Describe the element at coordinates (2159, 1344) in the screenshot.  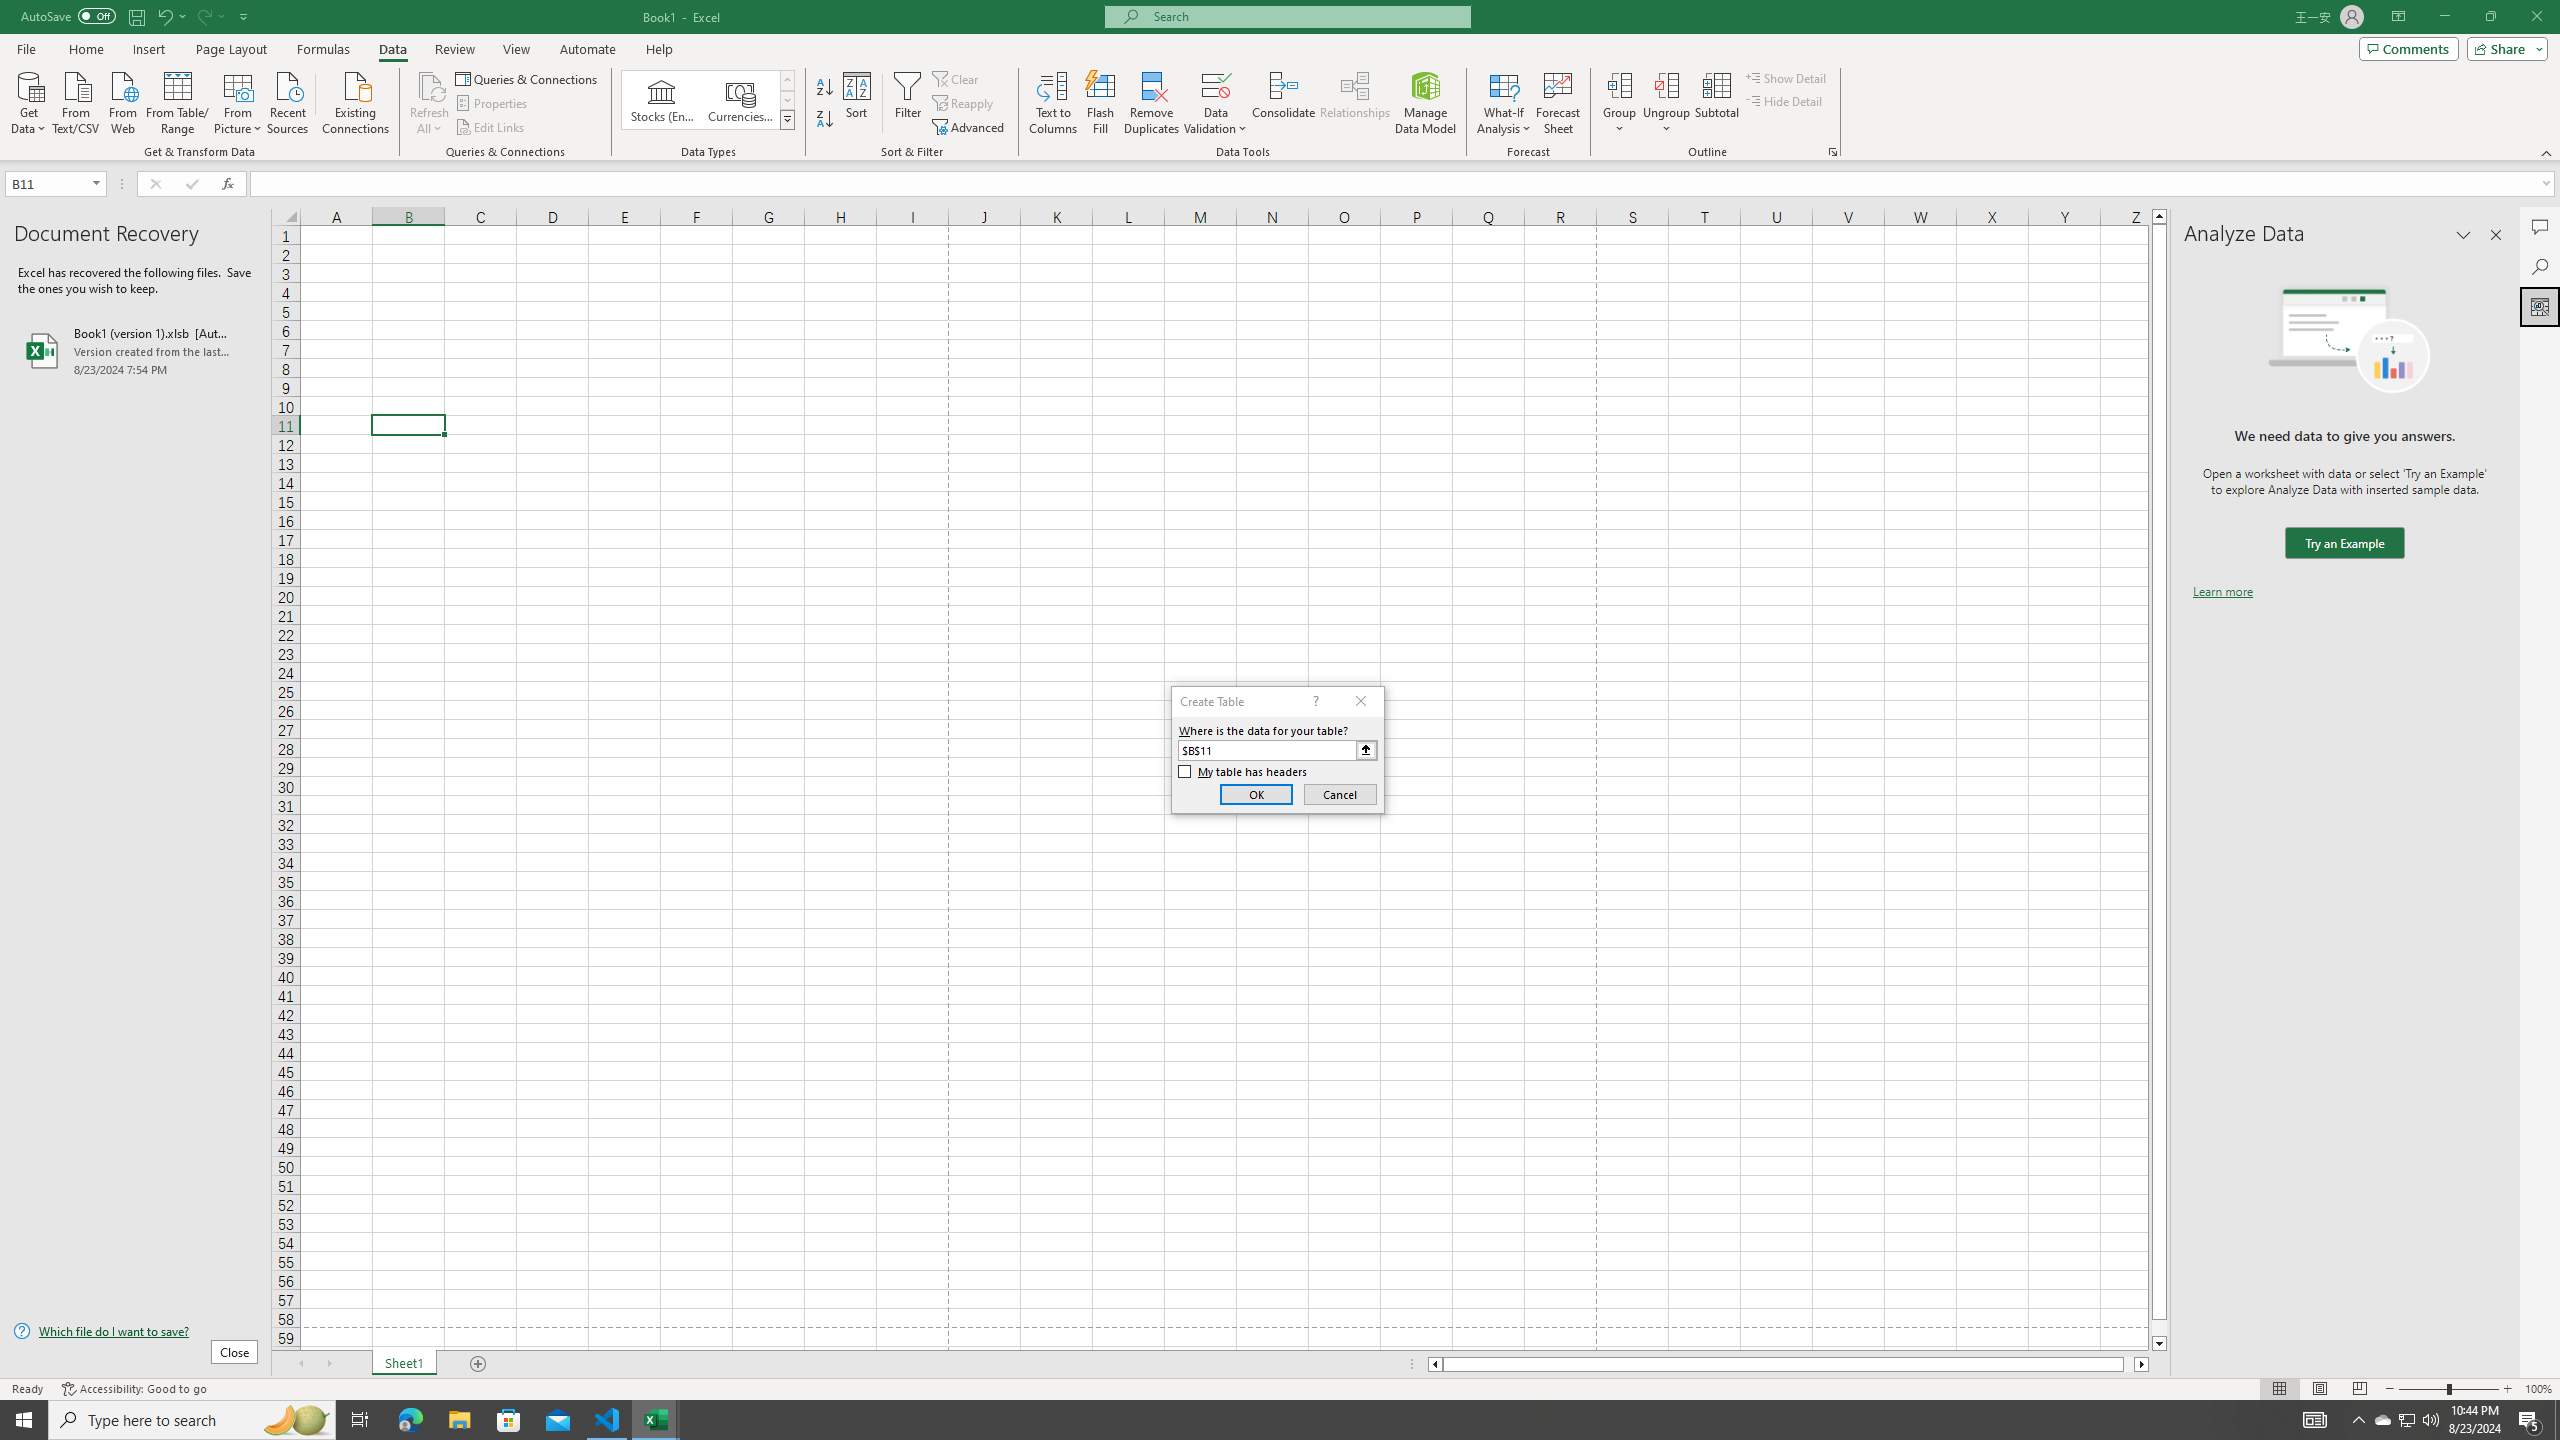
I see `Line down` at that location.